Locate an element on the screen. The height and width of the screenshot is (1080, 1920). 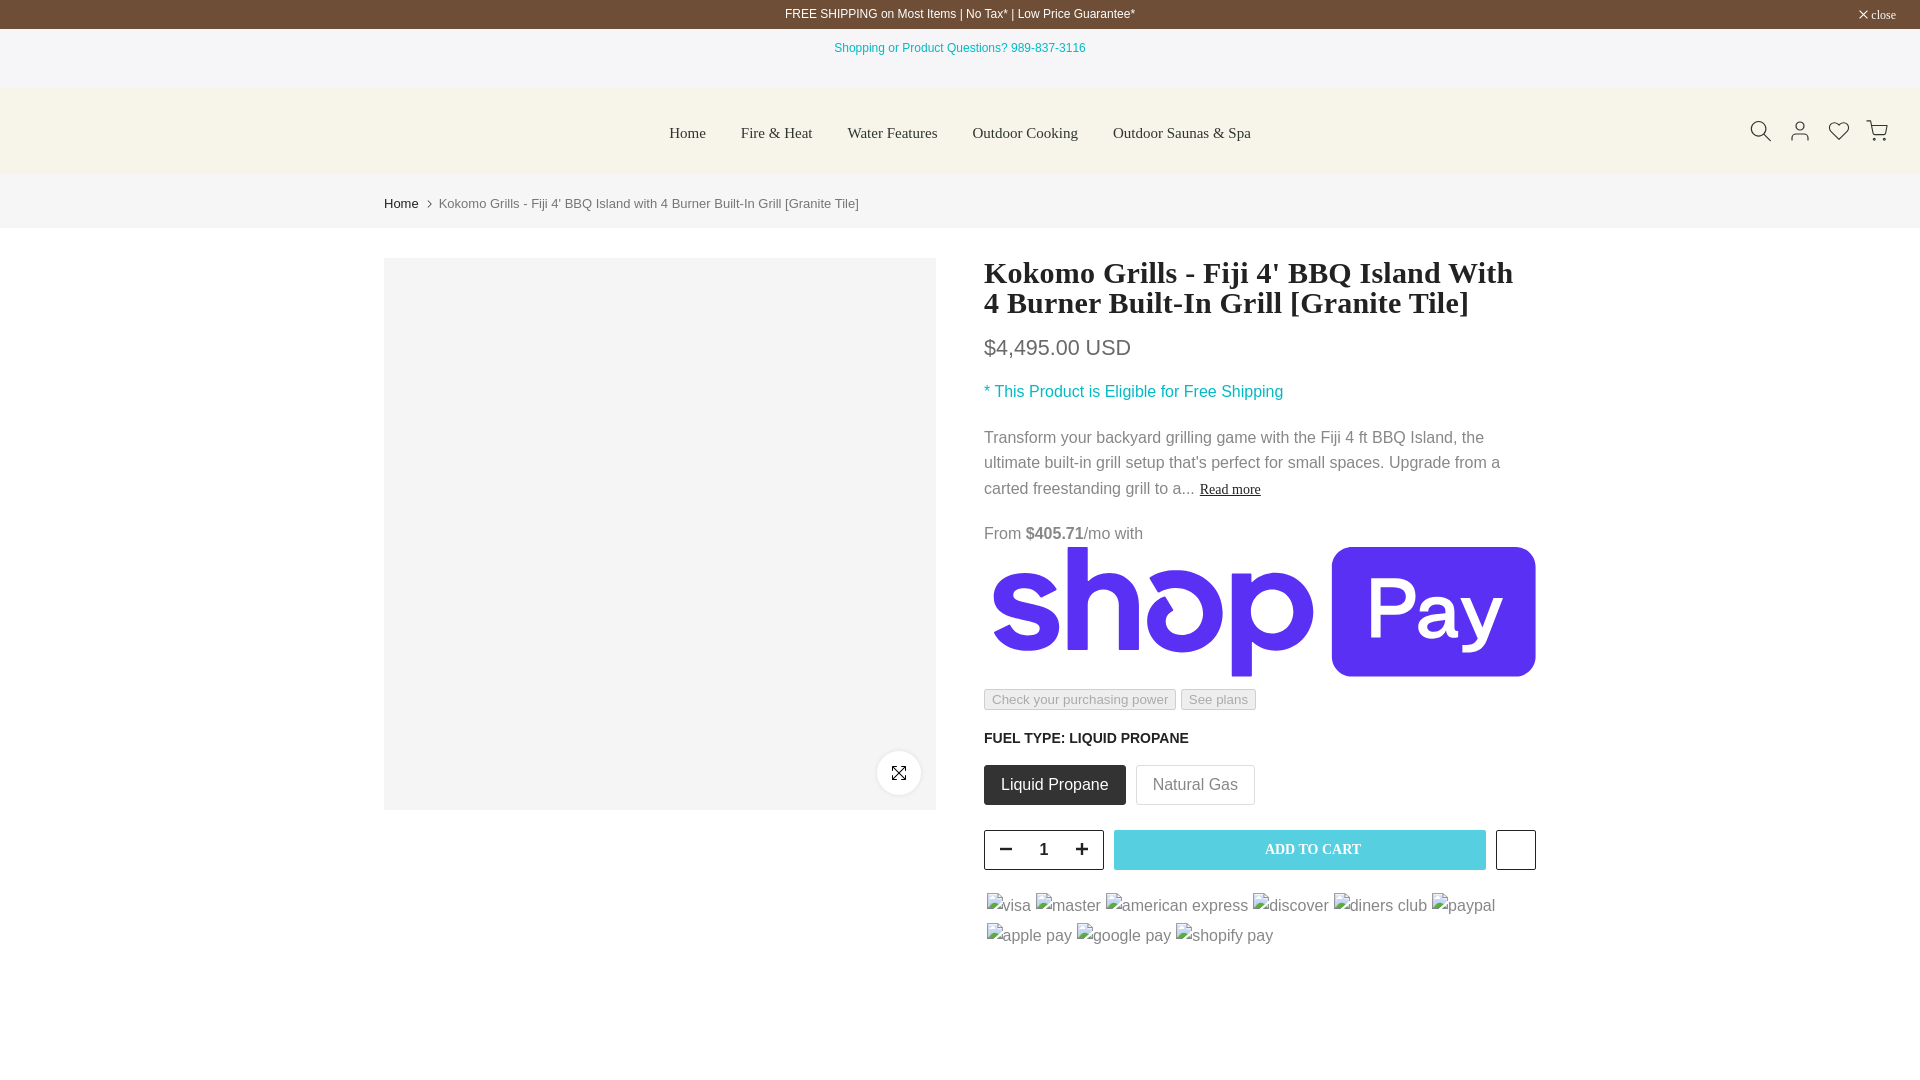
Water Features is located at coordinates (892, 132).